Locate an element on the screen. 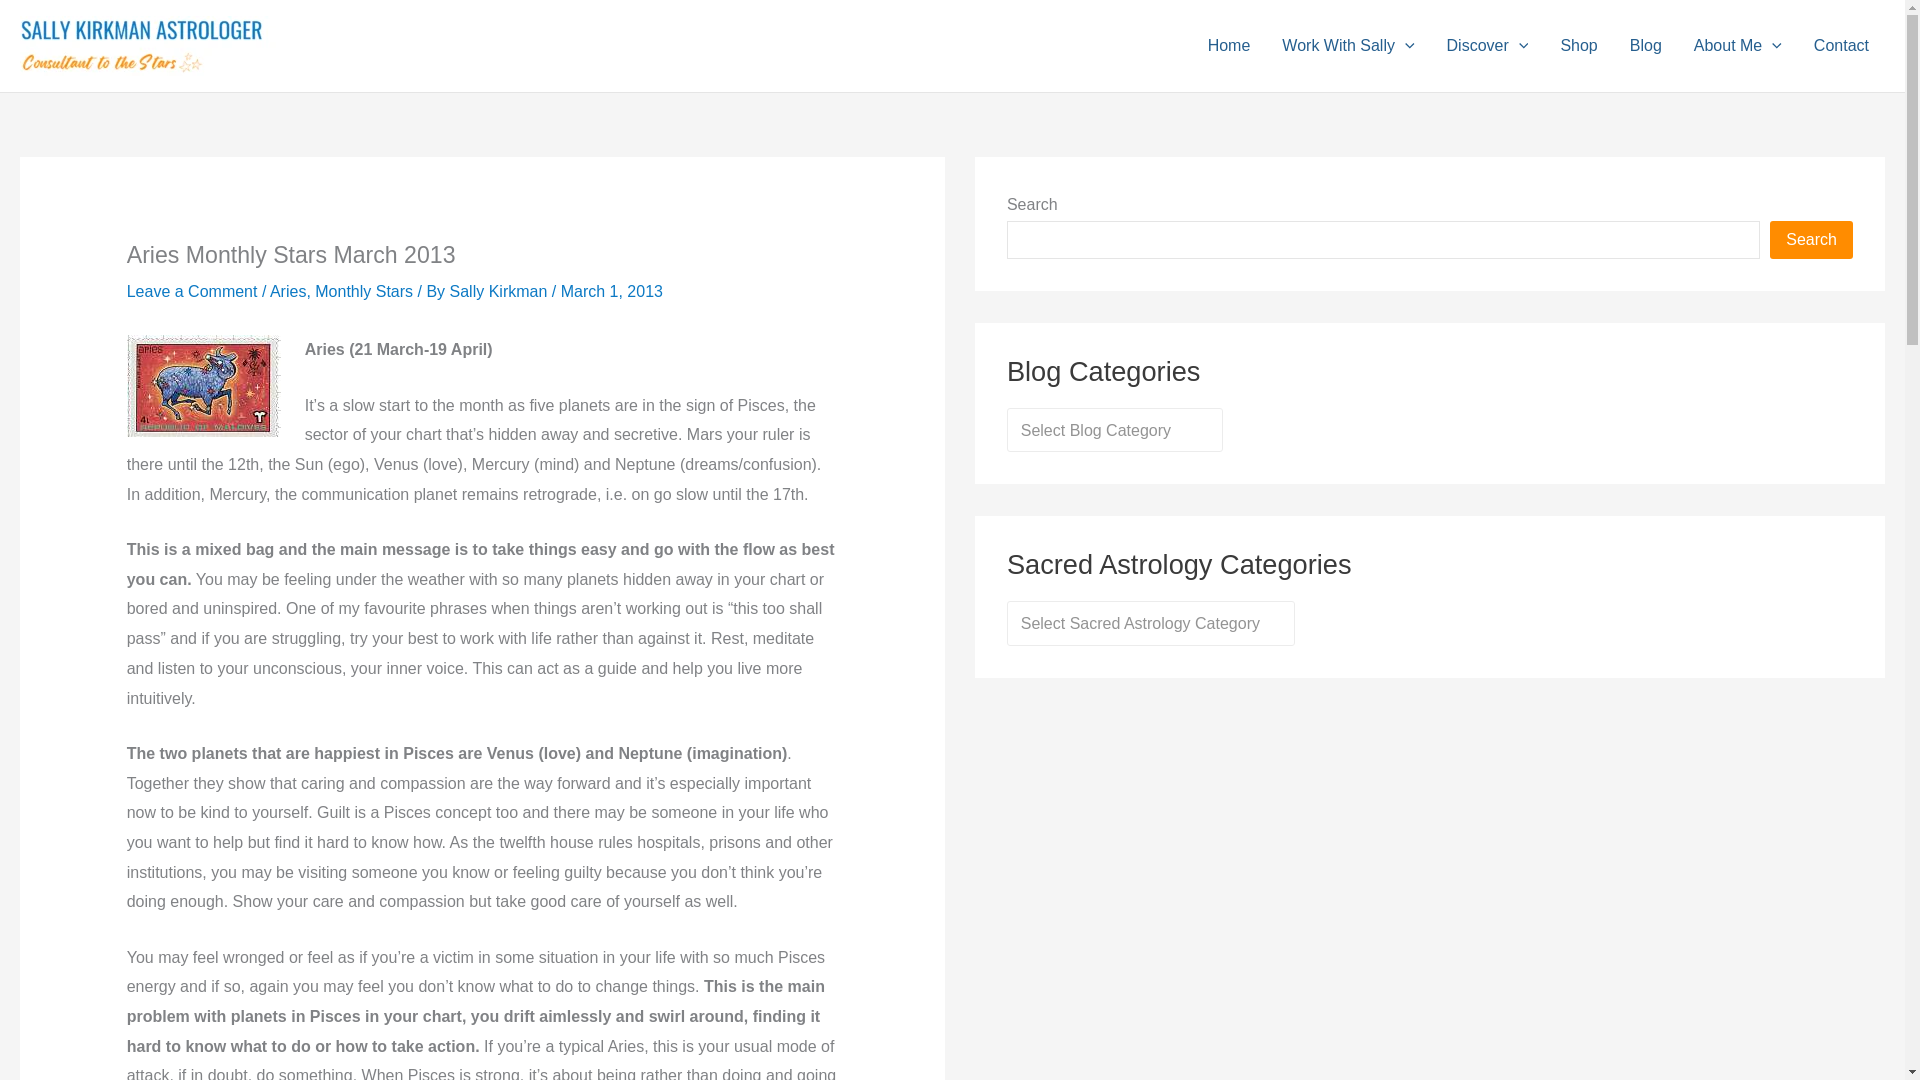 The width and height of the screenshot is (1920, 1080). Home is located at coordinates (1230, 46).